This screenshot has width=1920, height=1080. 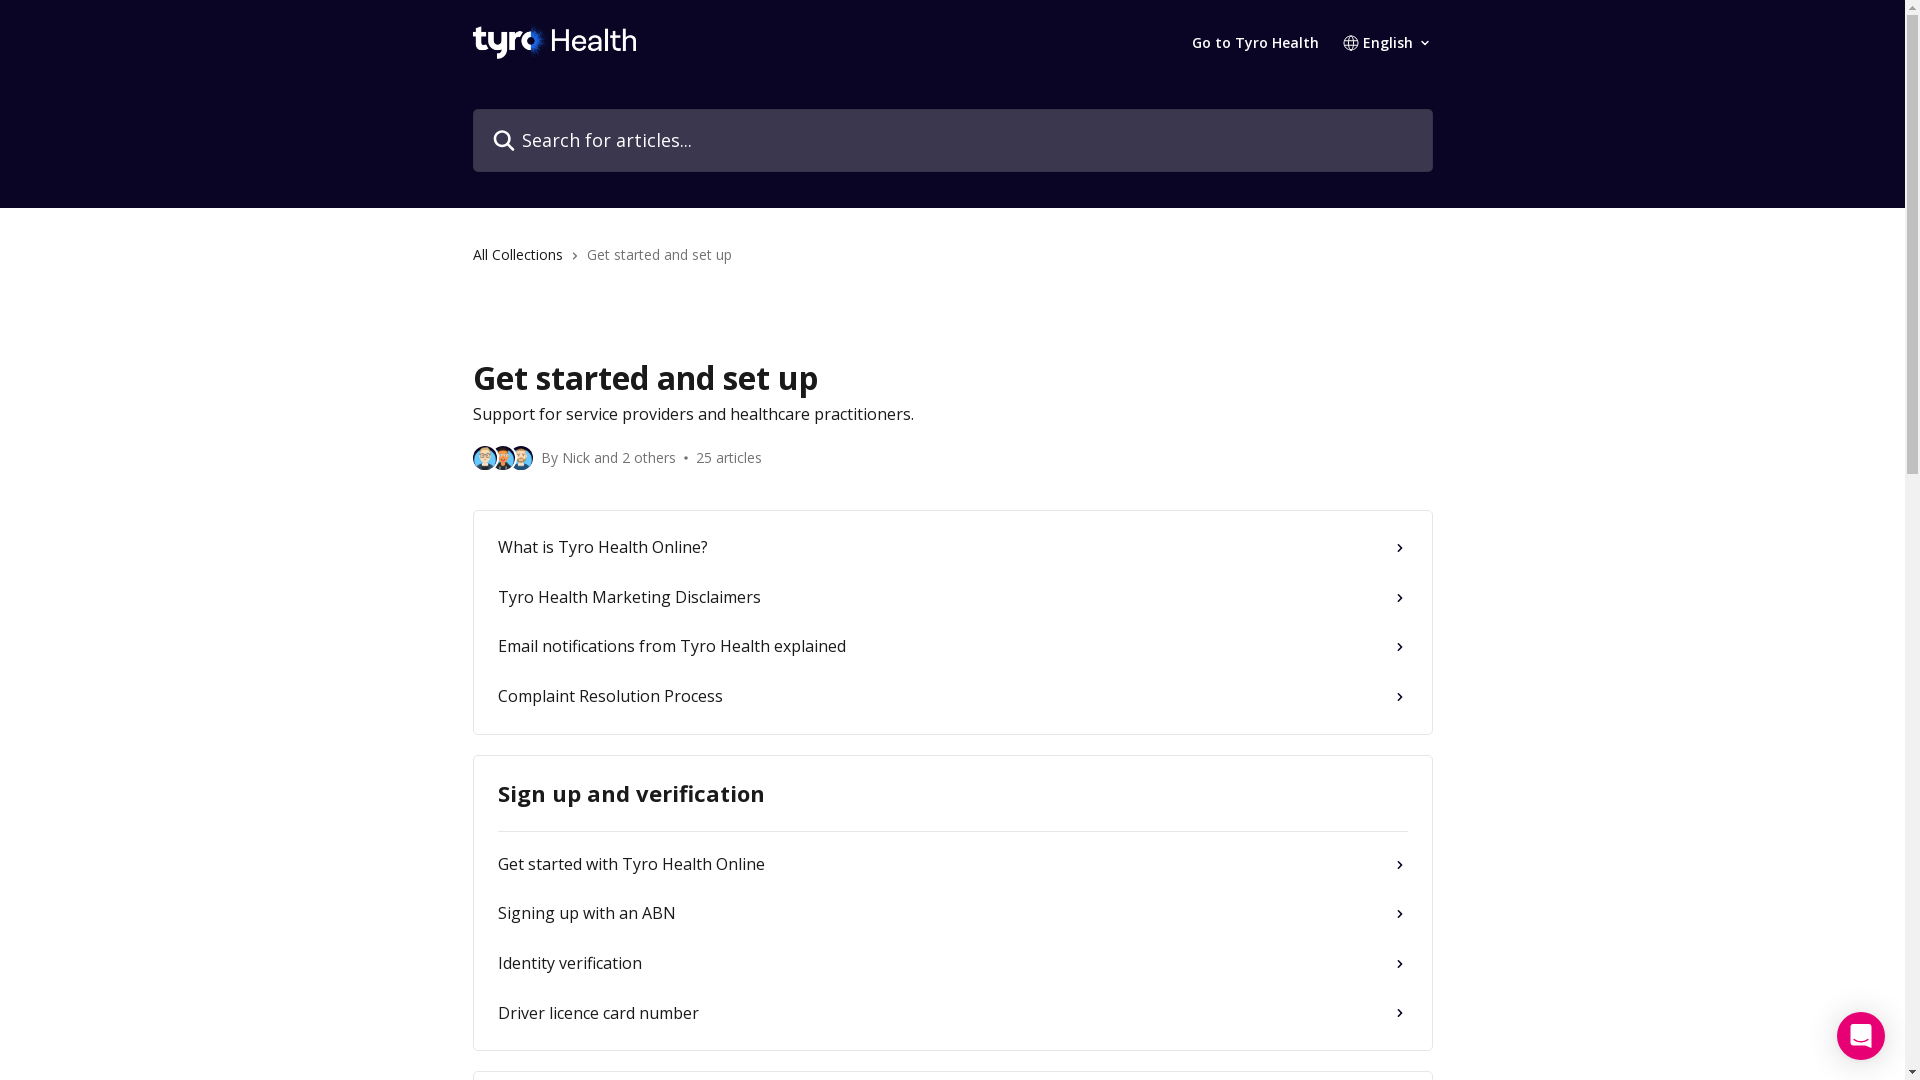 What do you see at coordinates (953, 1014) in the screenshot?
I see `Driver licence card number` at bounding box center [953, 1014].